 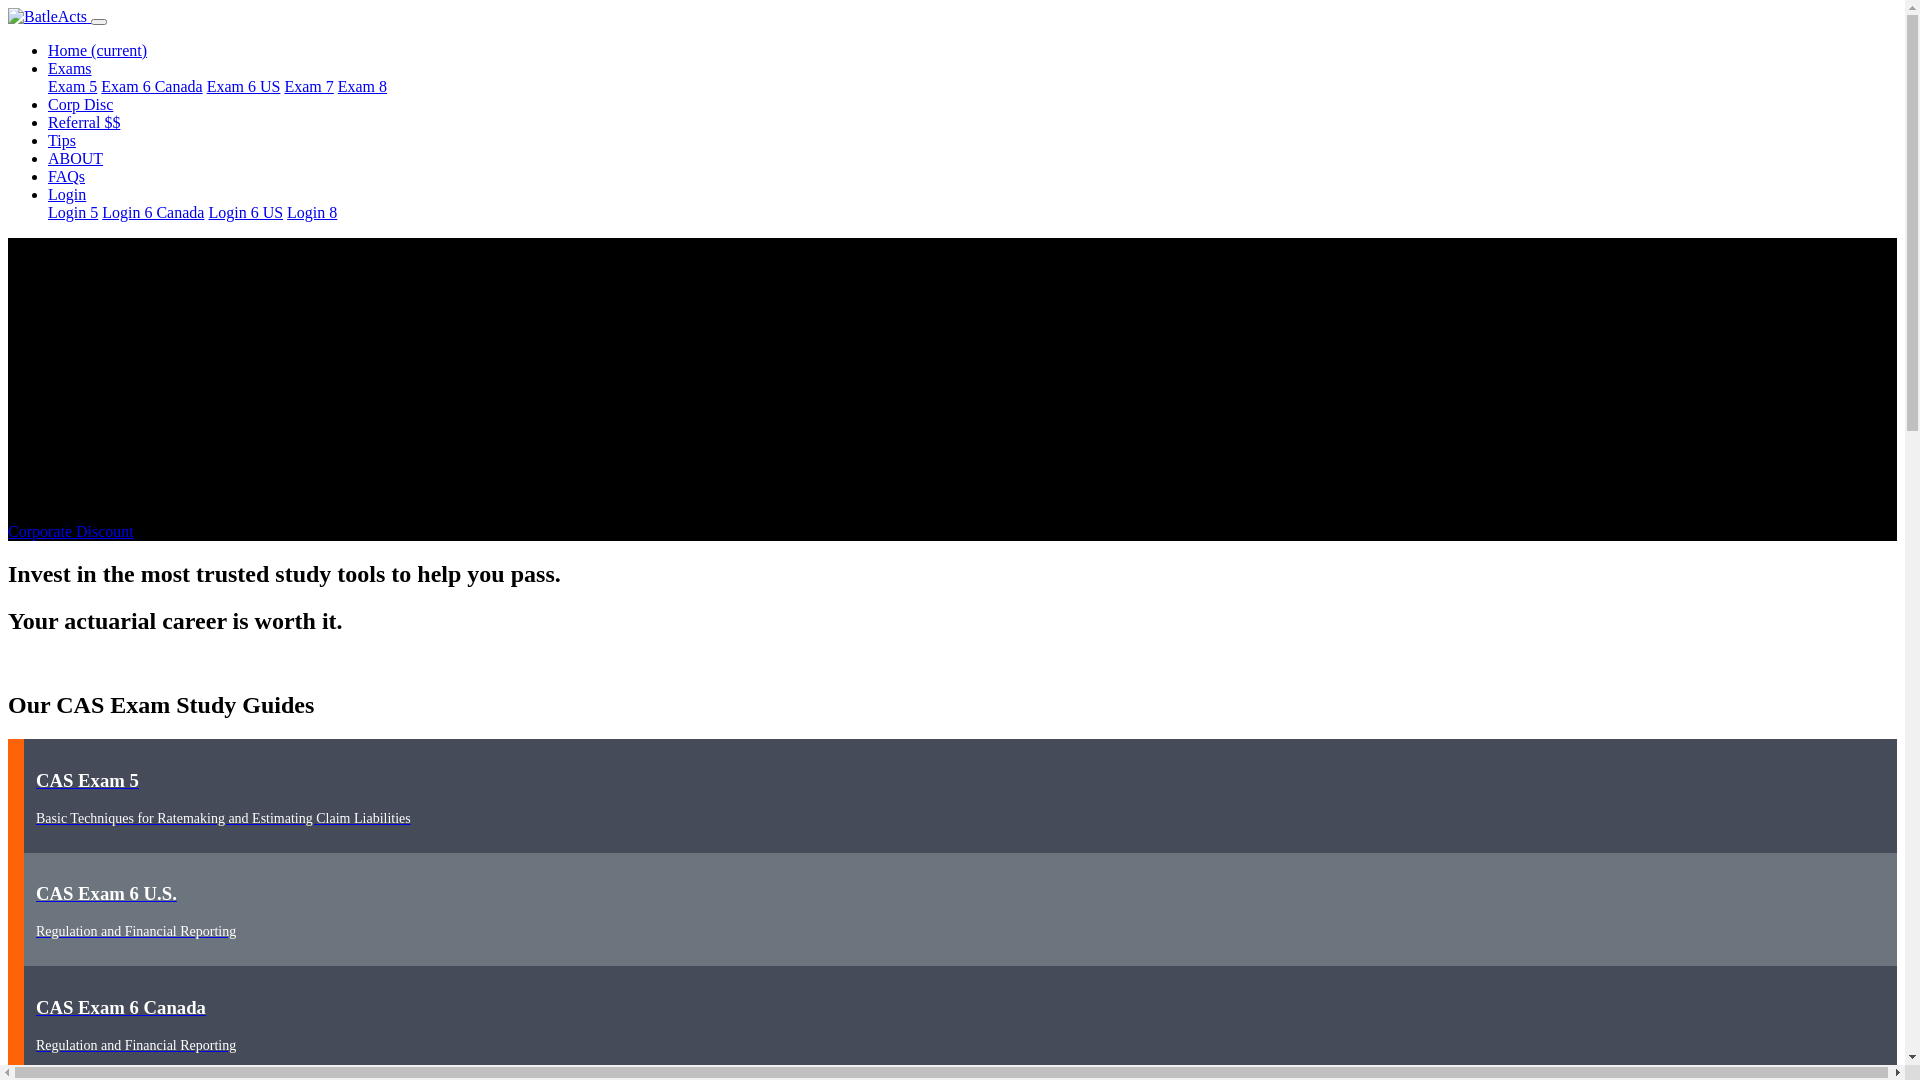 What do you see at coordinates (73, 212) in the screenshot?
I see `Login 5` at bounding box center [73, 212].